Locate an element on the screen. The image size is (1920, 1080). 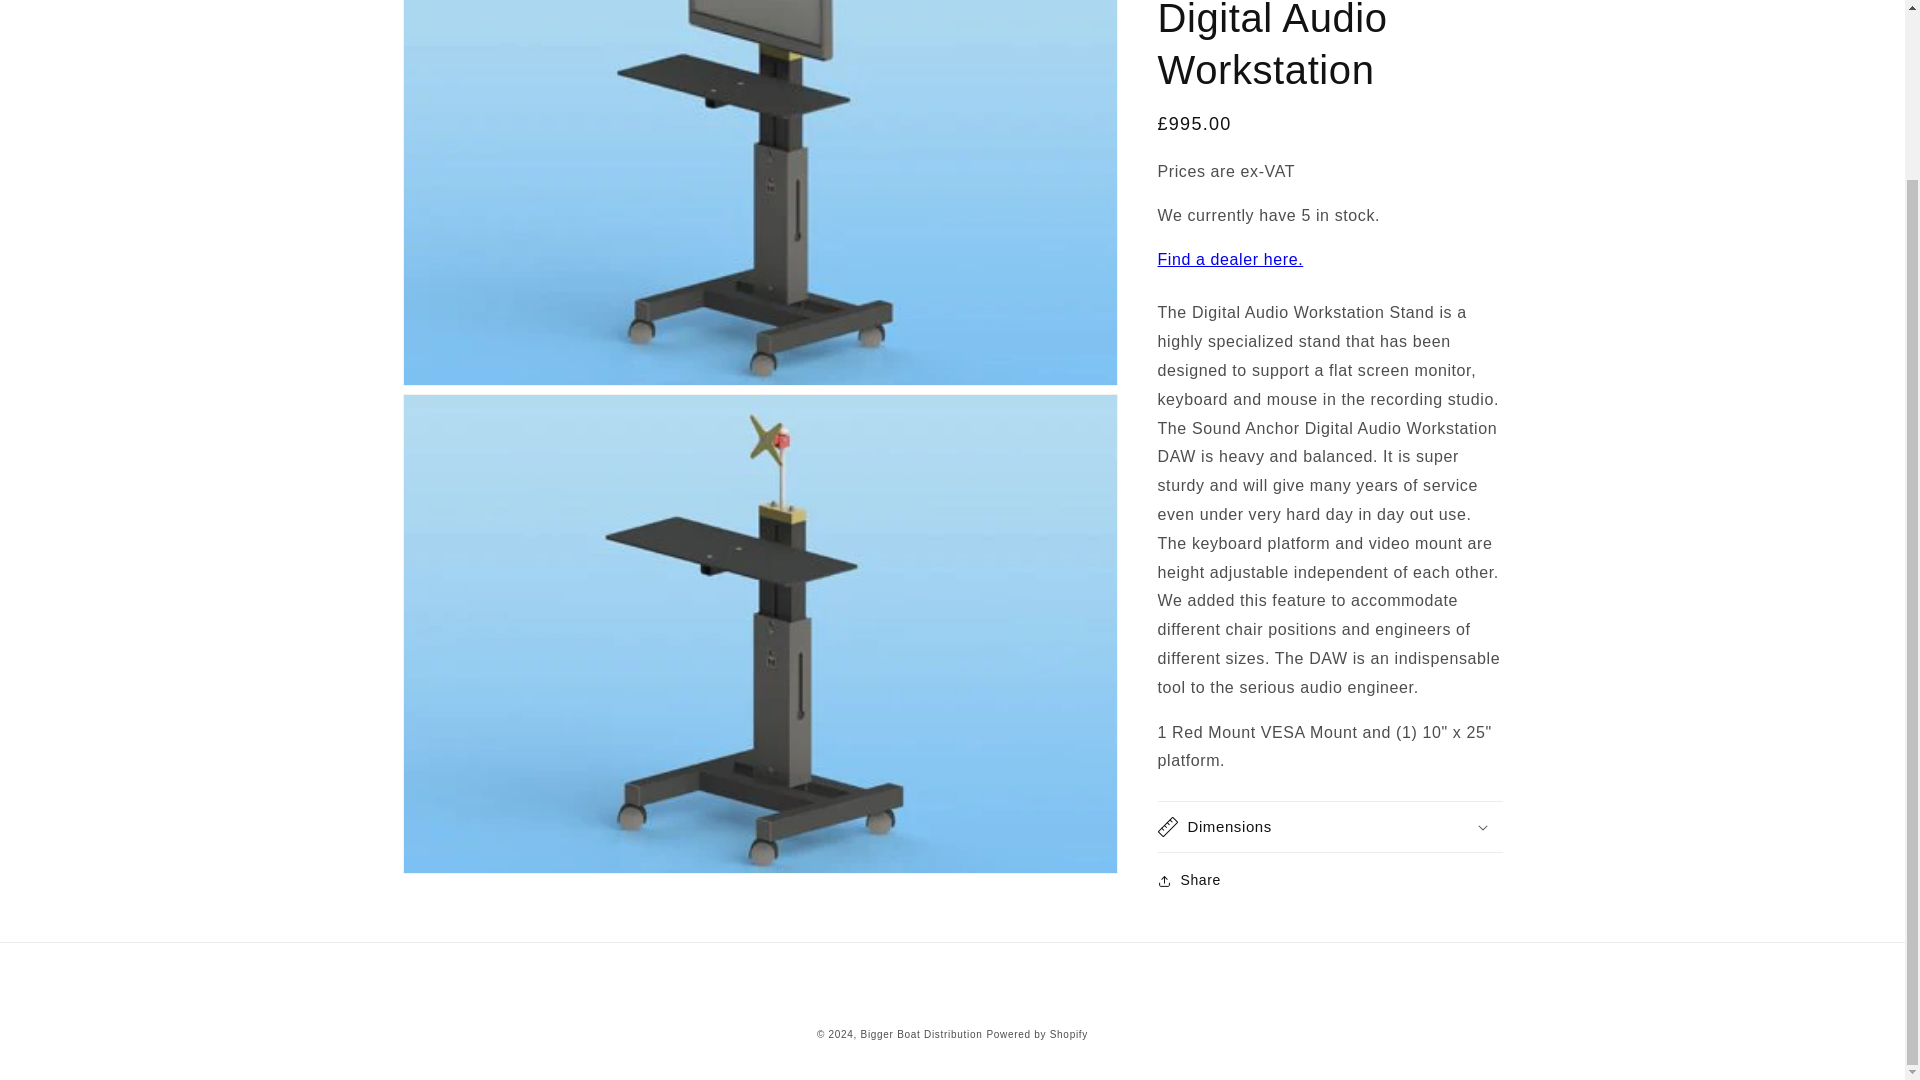
Bigger Boat Distribution is located at coordinates (922, 1034).